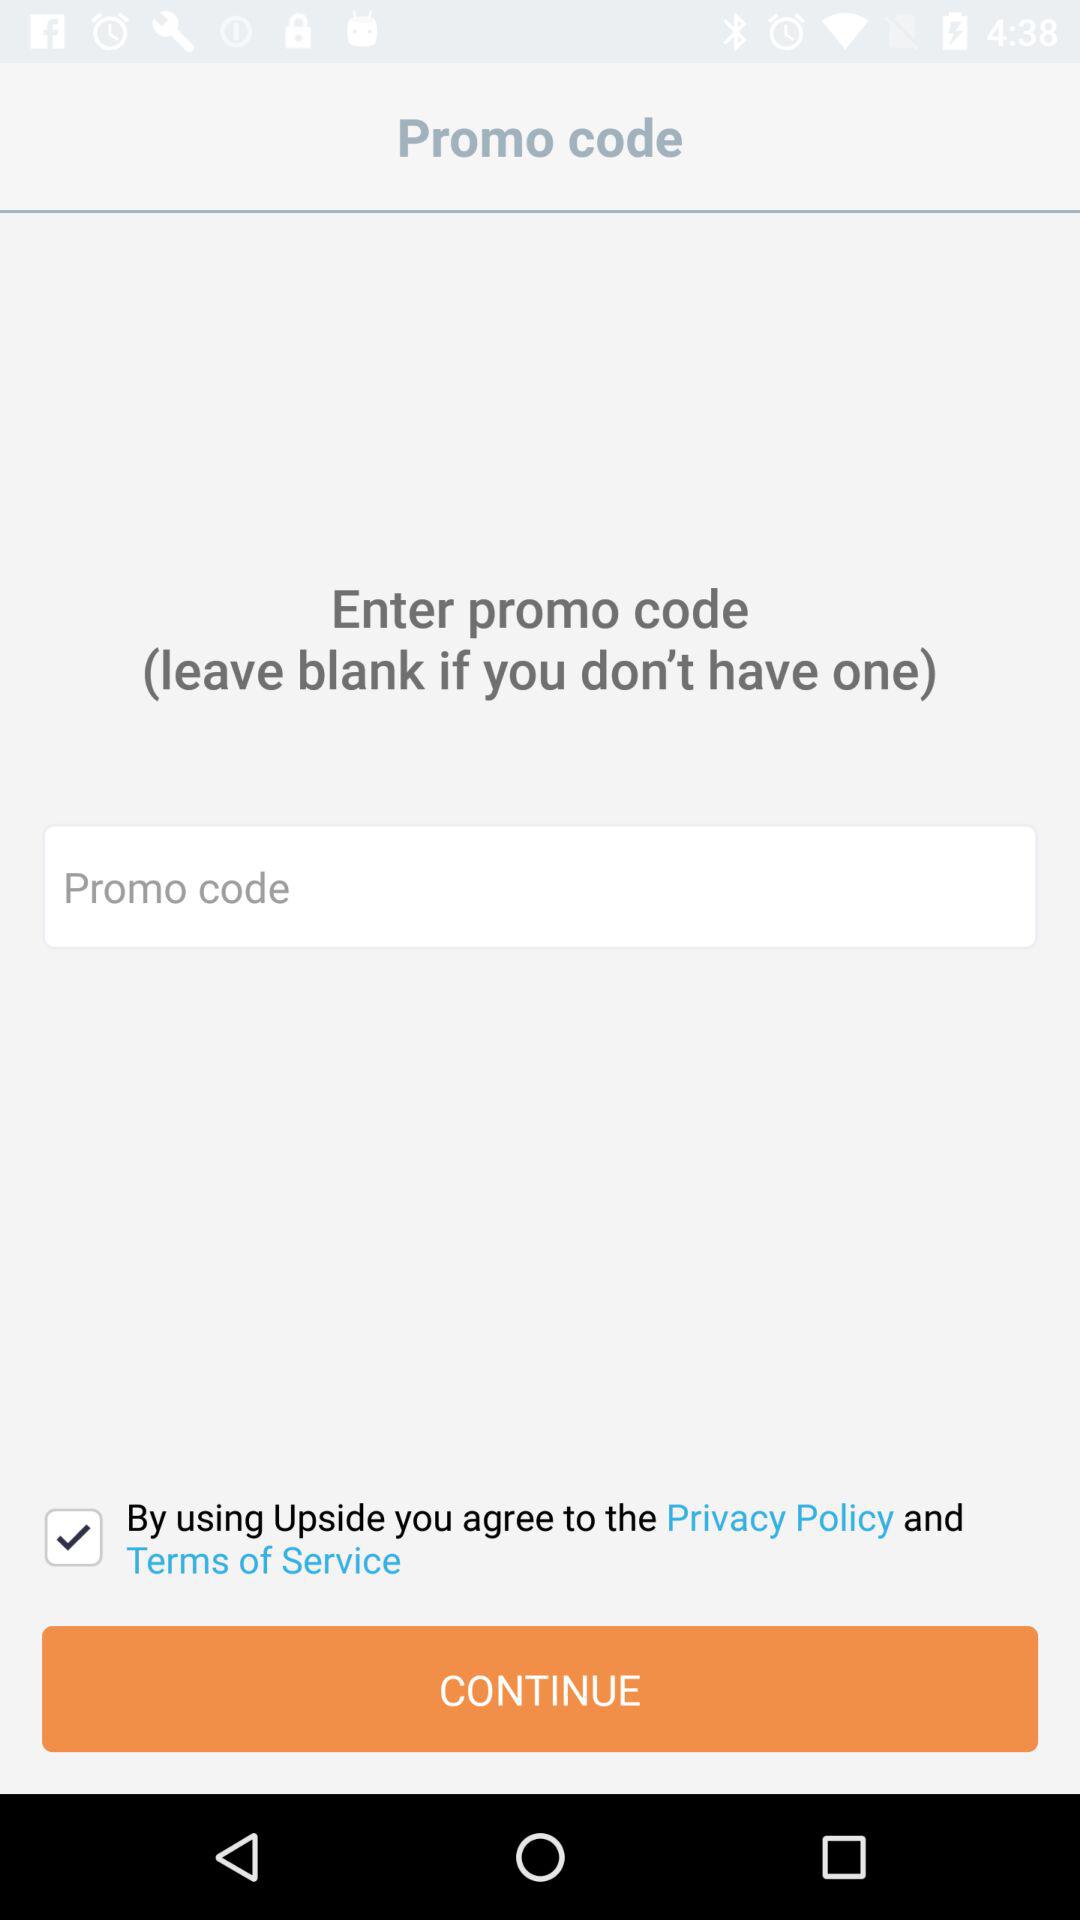  Describe the element at coordinates (74, 1538) in the screenshot. I see `toggle agree to privacy policy and terms of service` at that location.